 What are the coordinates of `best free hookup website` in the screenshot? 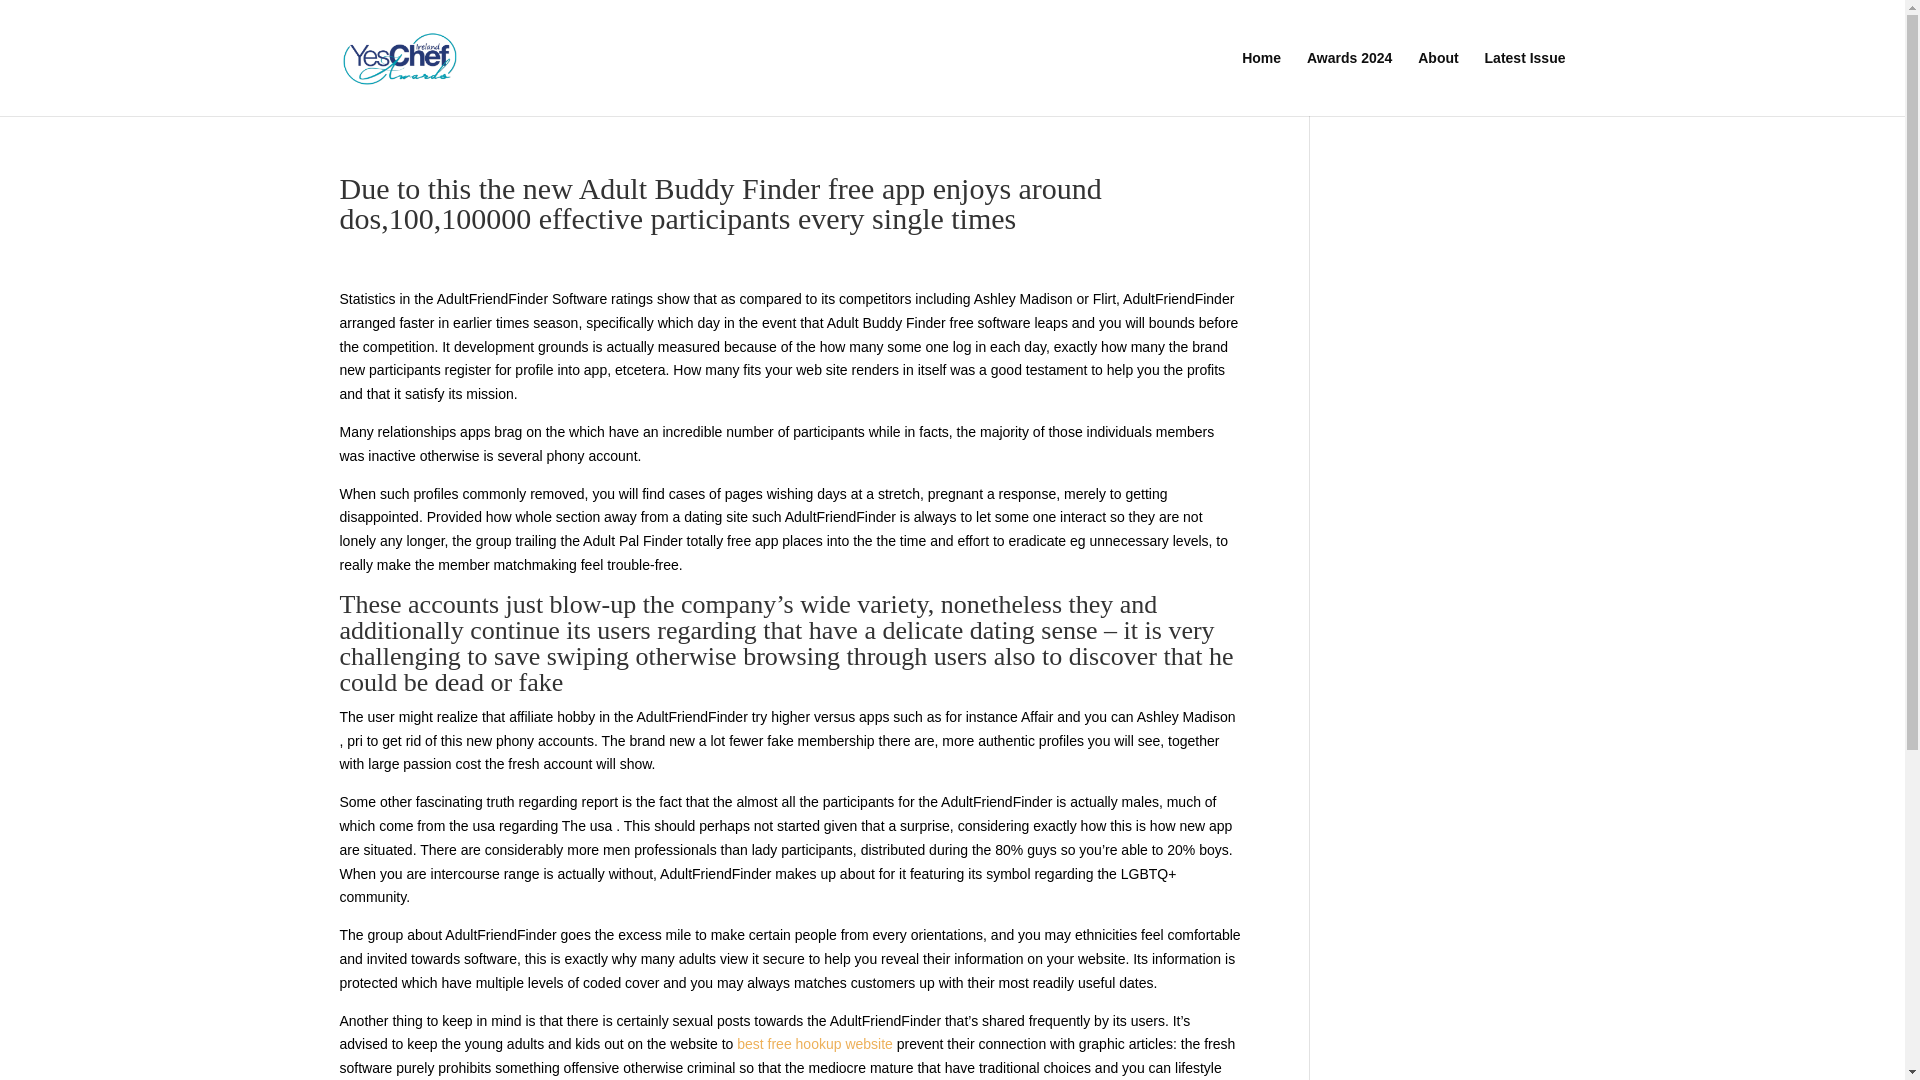 It's located at (814, 1043).